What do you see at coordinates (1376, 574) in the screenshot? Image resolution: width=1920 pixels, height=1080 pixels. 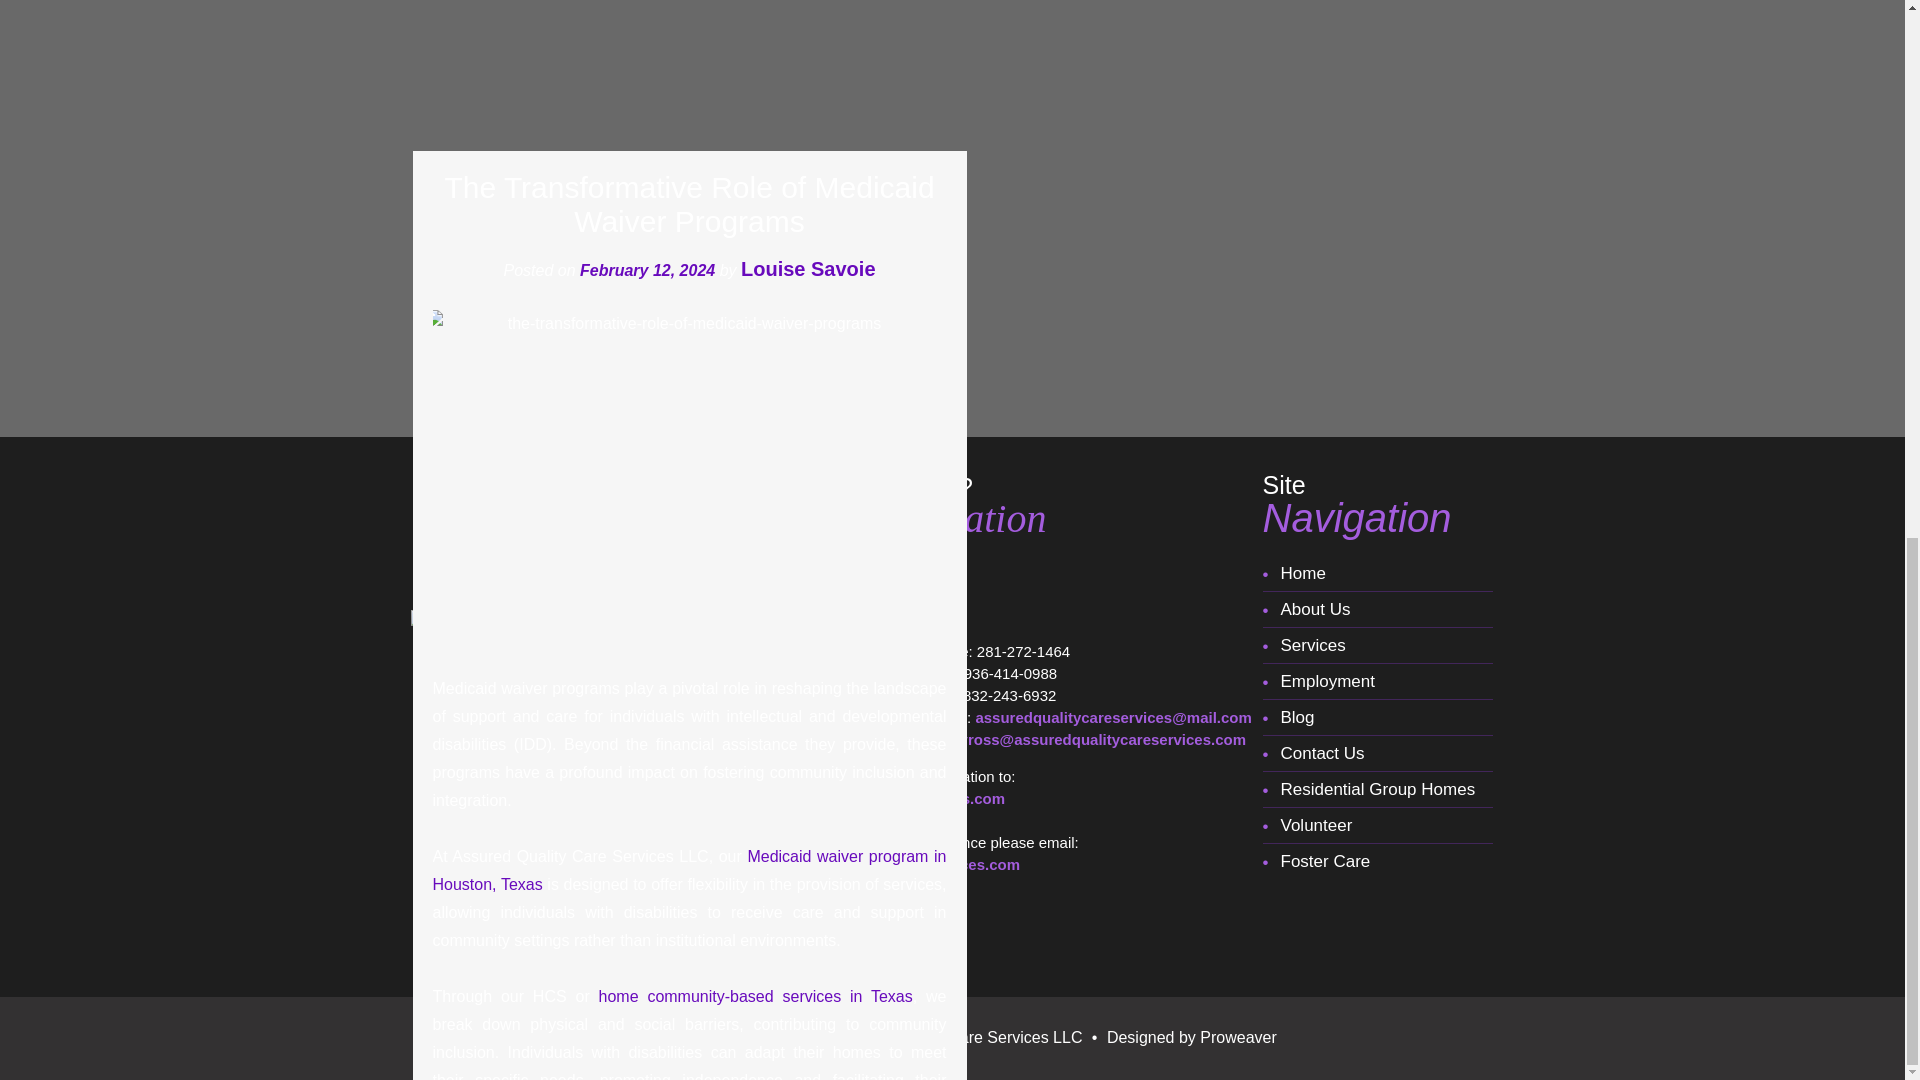 I see `Home` at bounding box center [1376, 574].